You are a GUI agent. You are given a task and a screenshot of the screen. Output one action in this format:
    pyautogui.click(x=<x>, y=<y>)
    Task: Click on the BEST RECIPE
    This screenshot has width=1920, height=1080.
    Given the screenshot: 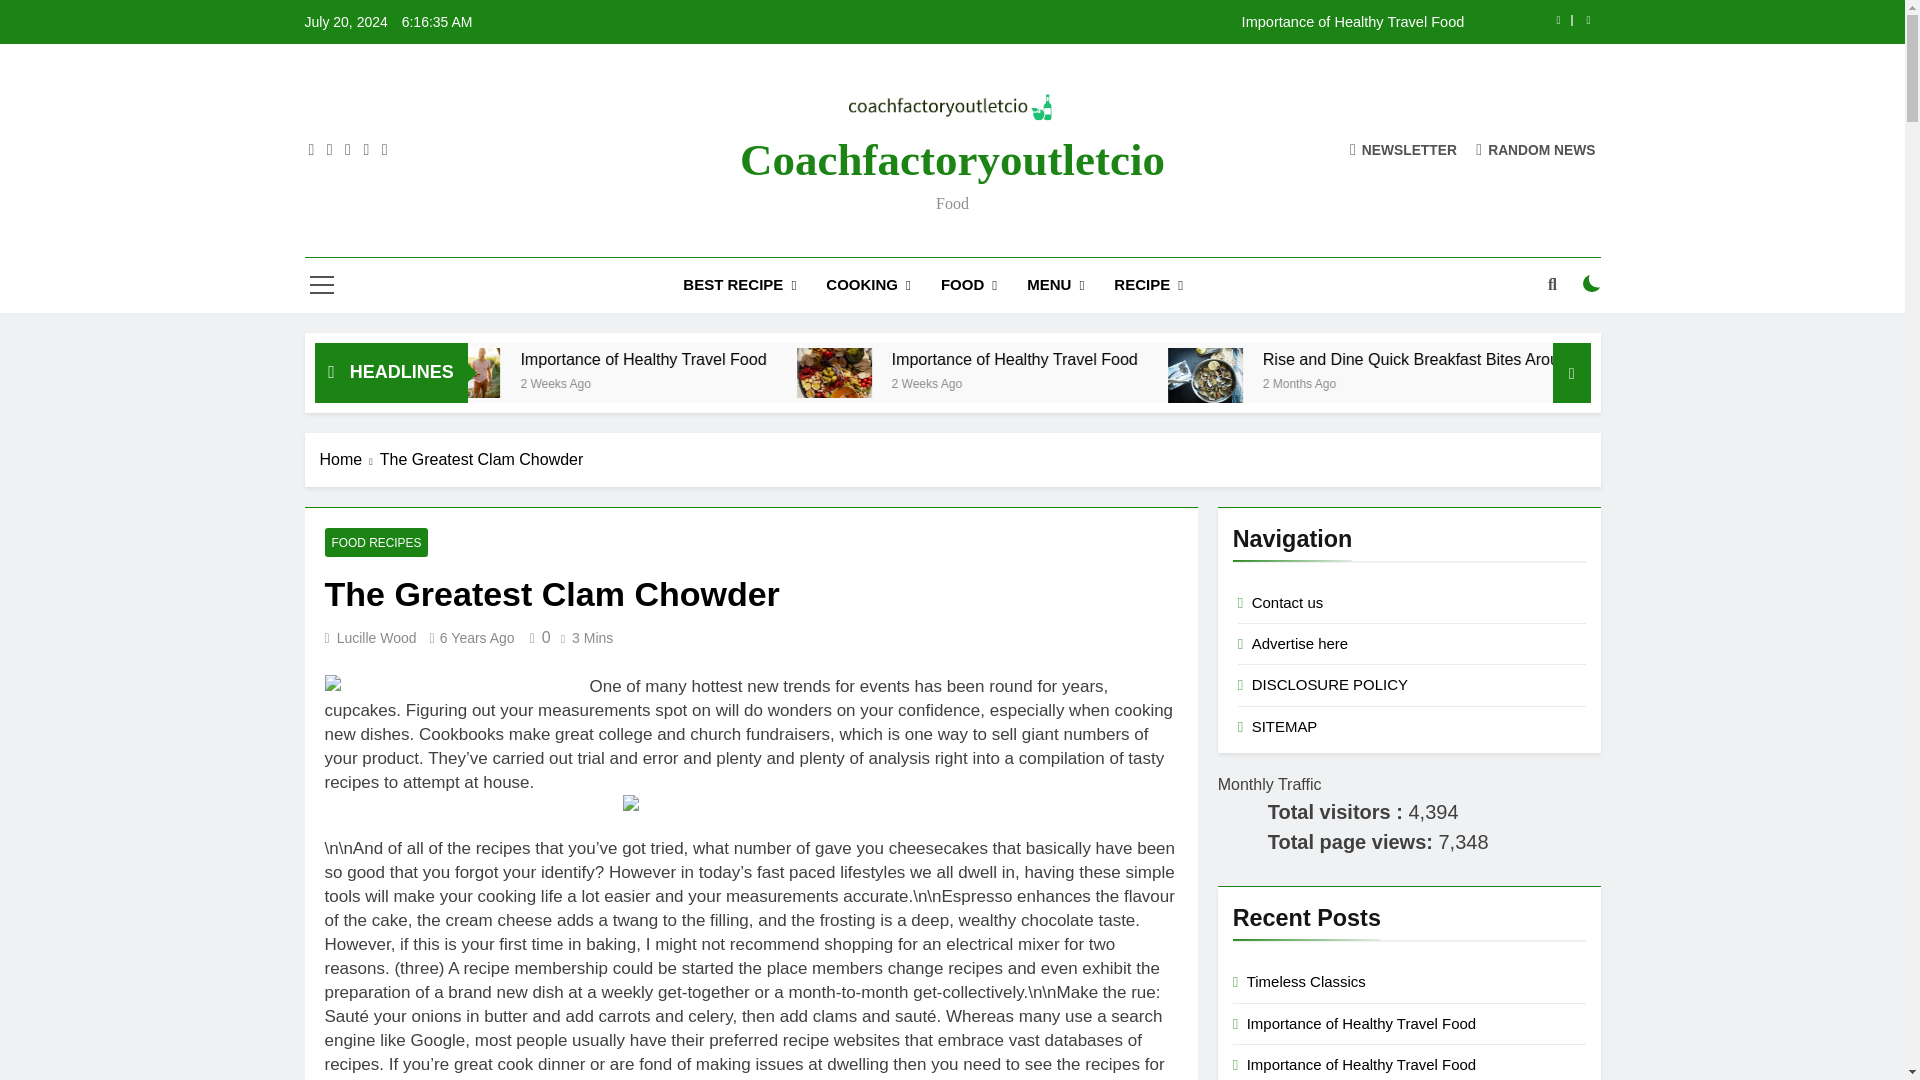 What is the action you would take?
    pyautogui.click(x=739, y=286)
    